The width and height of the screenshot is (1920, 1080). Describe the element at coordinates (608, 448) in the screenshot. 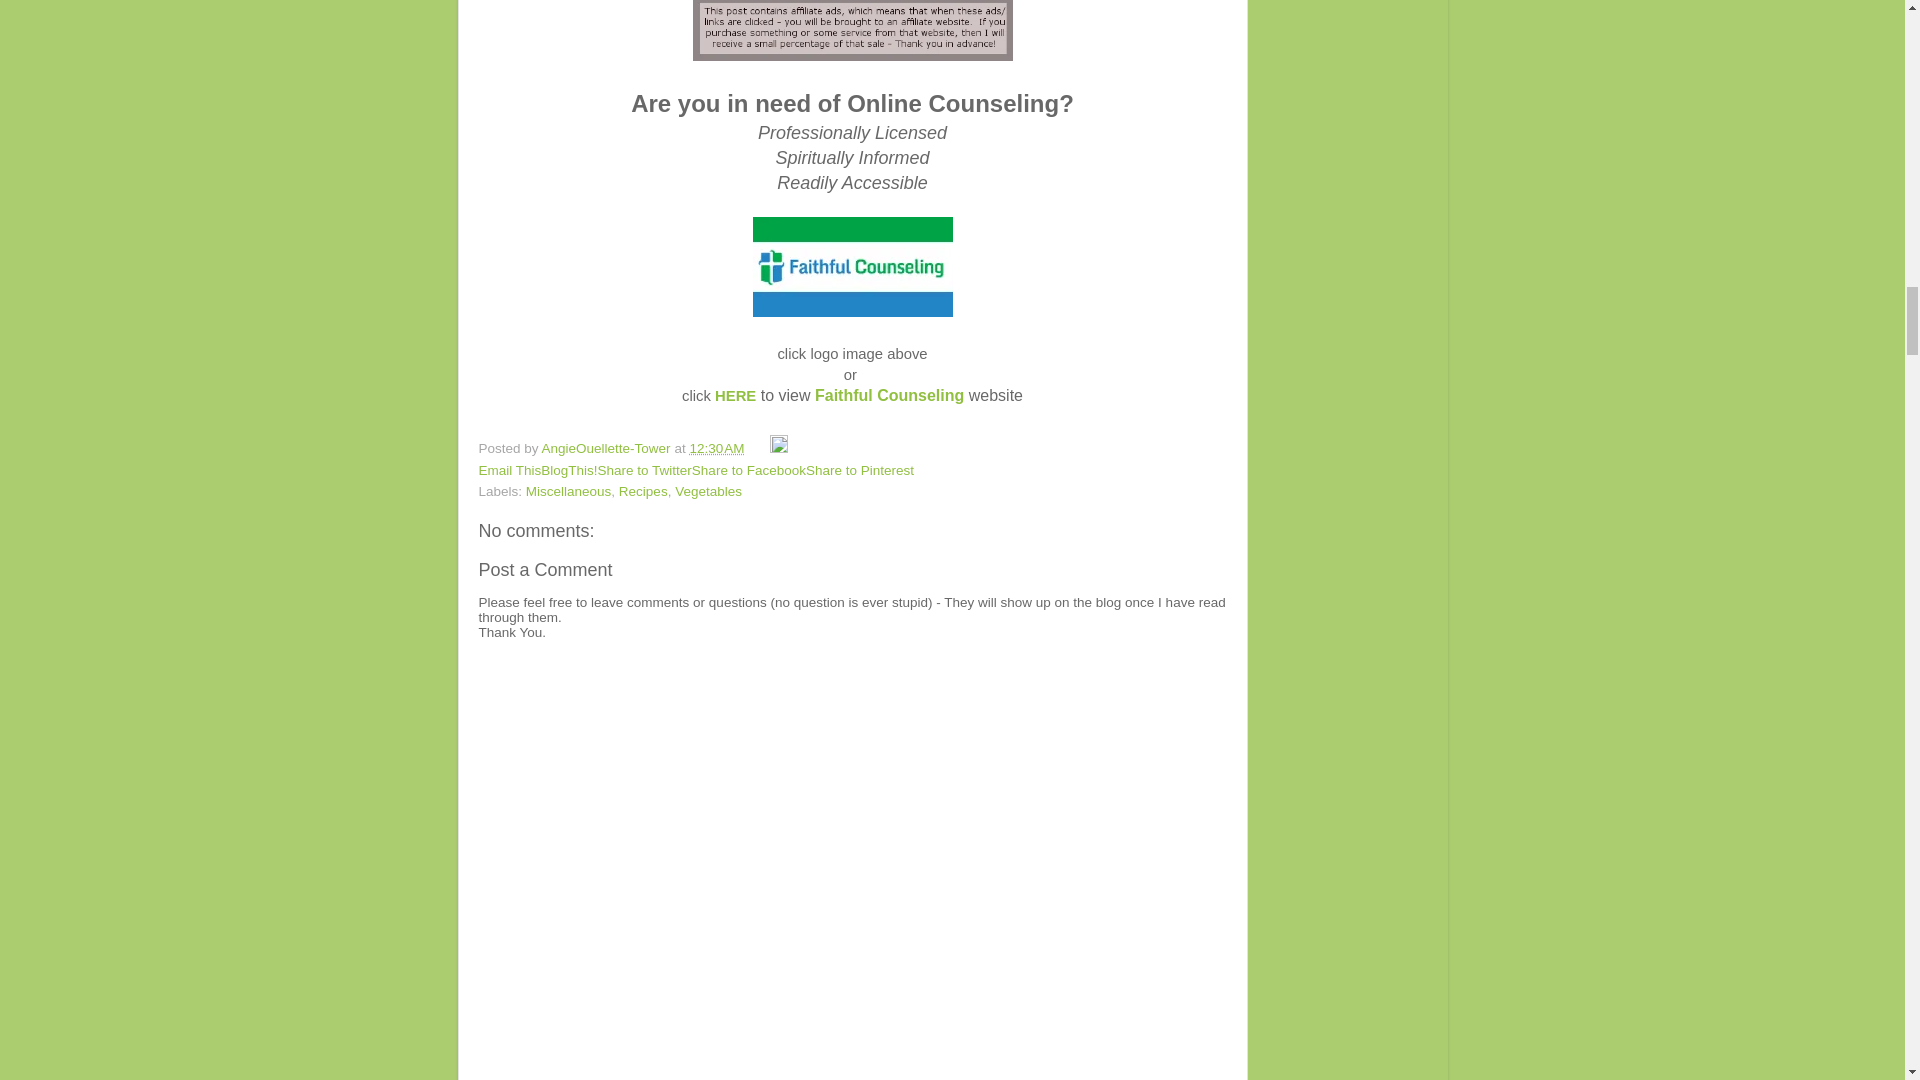

I see `author profile` at that location.